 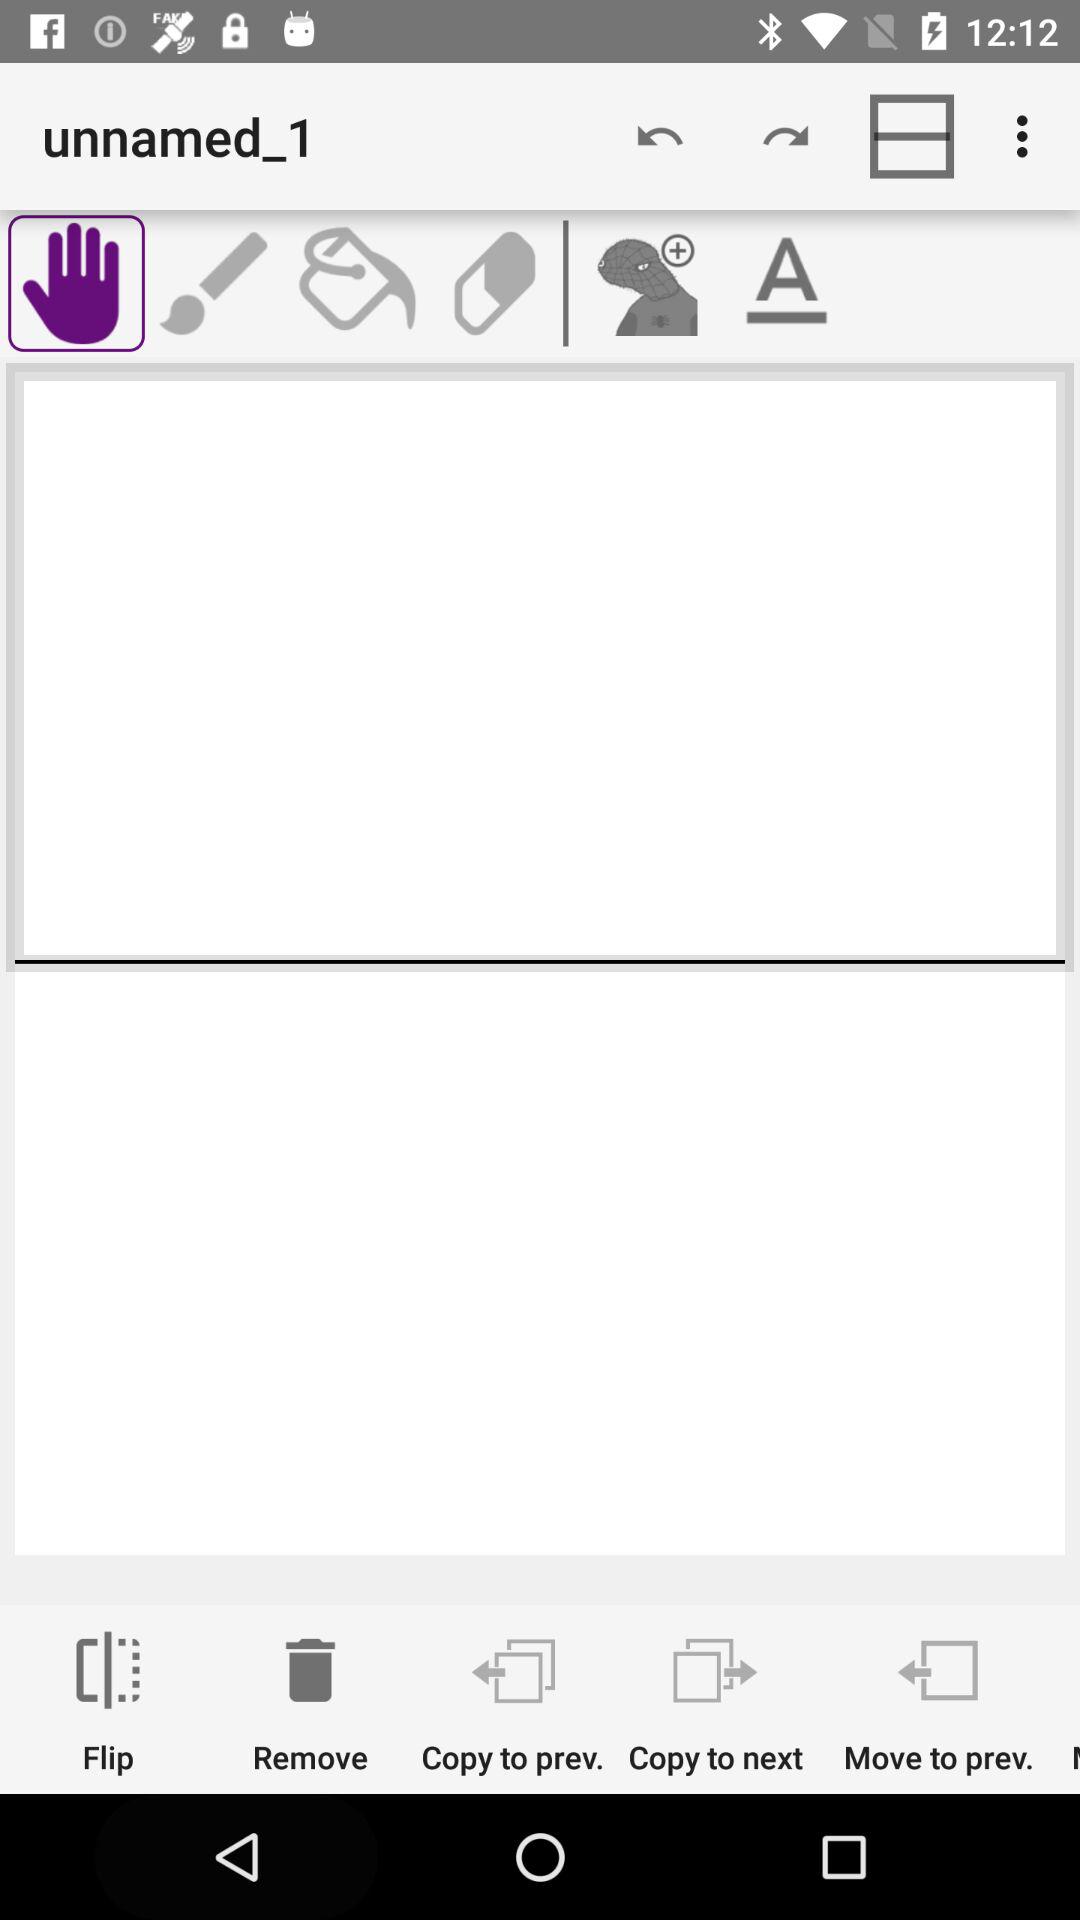 I want to click on write a message, so click(x=216, y=283).